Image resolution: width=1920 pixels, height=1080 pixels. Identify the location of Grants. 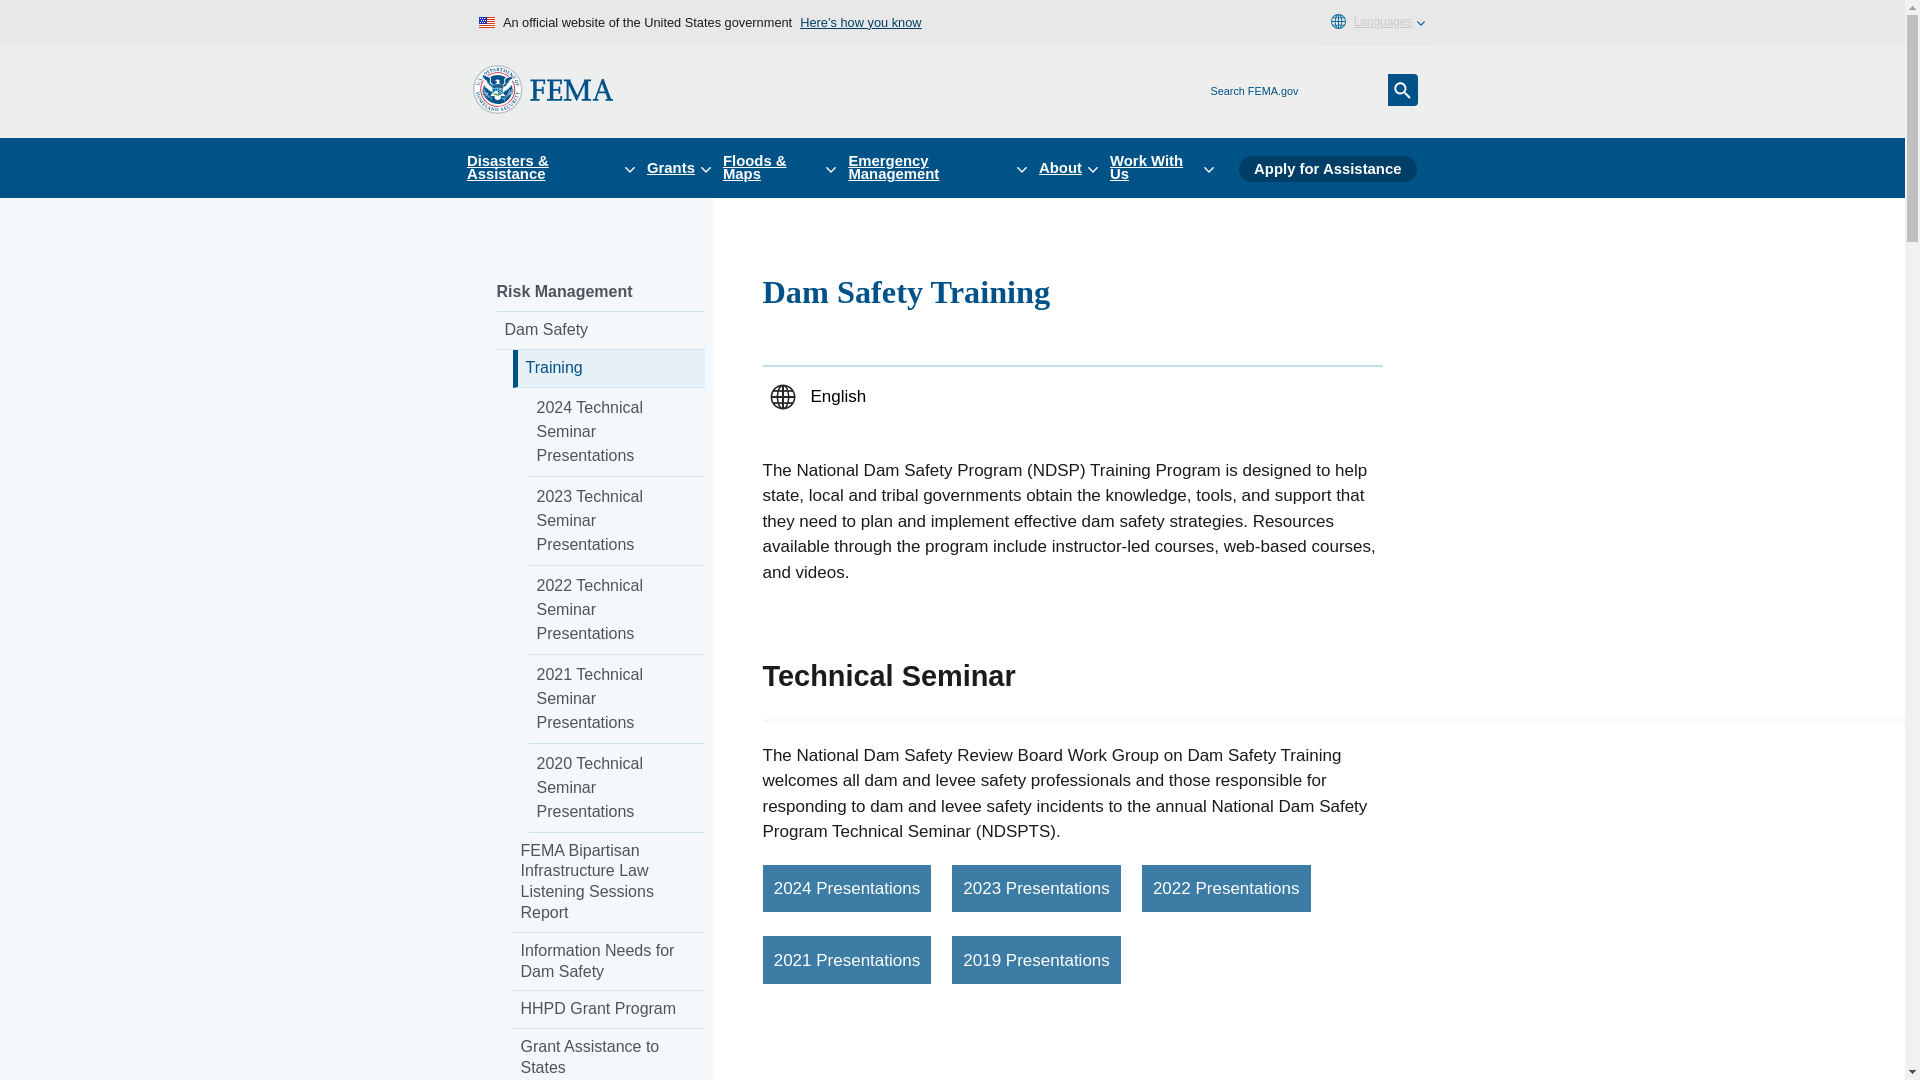
(685, 168).